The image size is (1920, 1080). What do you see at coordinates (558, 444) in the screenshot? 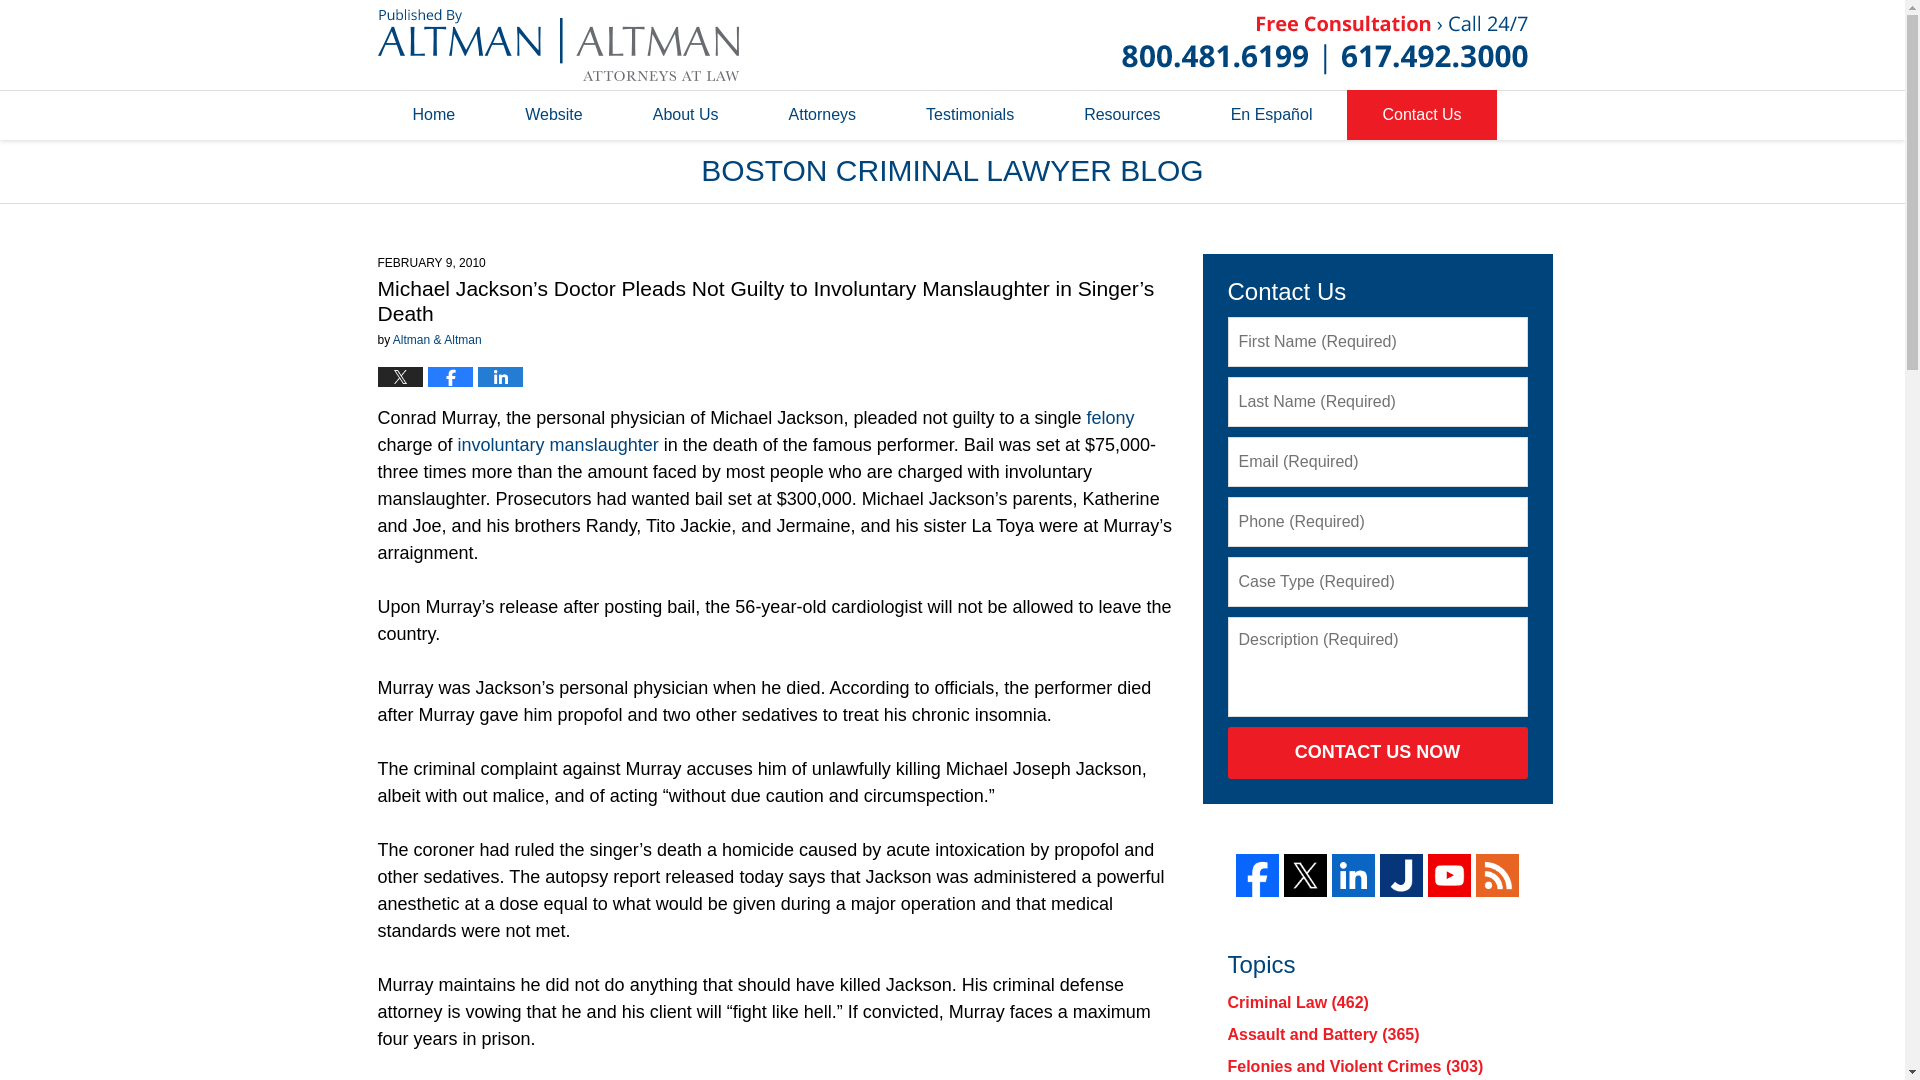
I see `involuntary manslaughter` at bounding box center [558, 444].